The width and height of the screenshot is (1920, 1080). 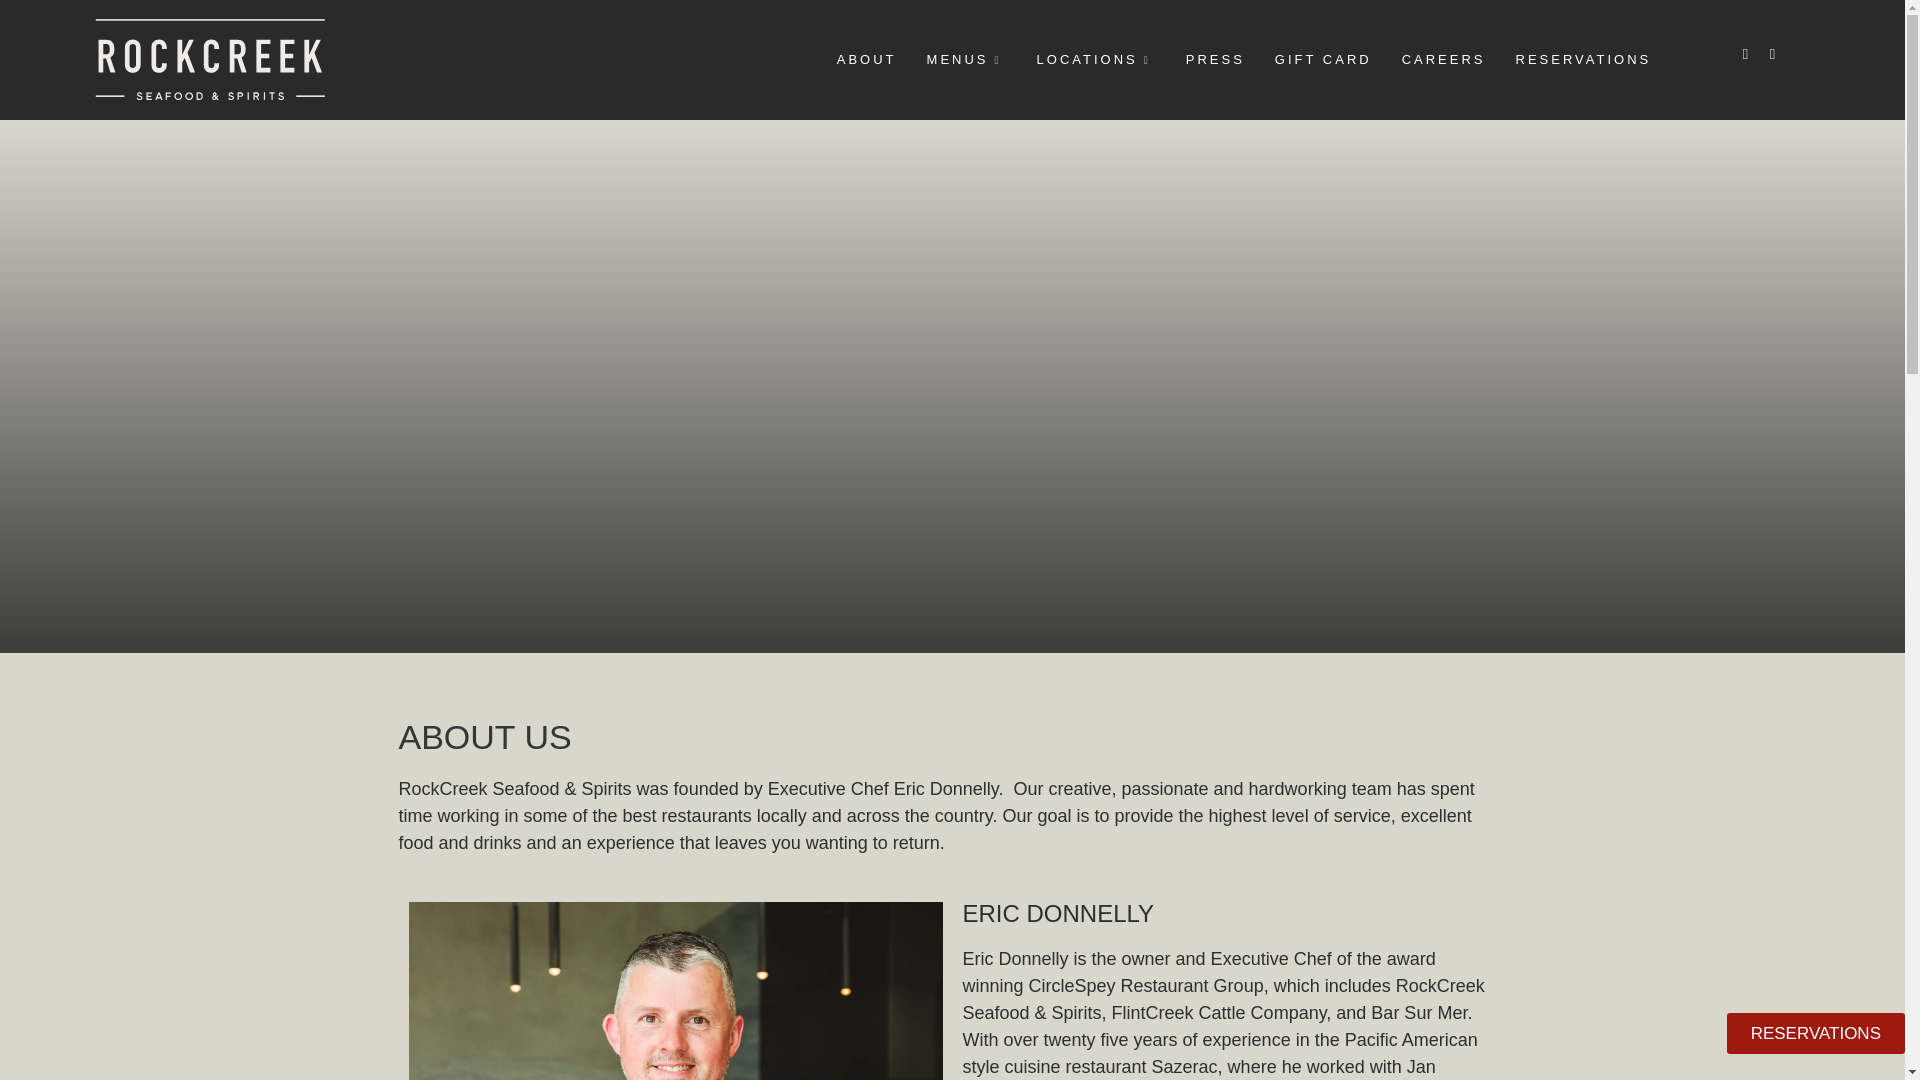 What do you see at coordinates (210, 60) in the screenshot?
I see `logo` at bounding box center [210, 60].